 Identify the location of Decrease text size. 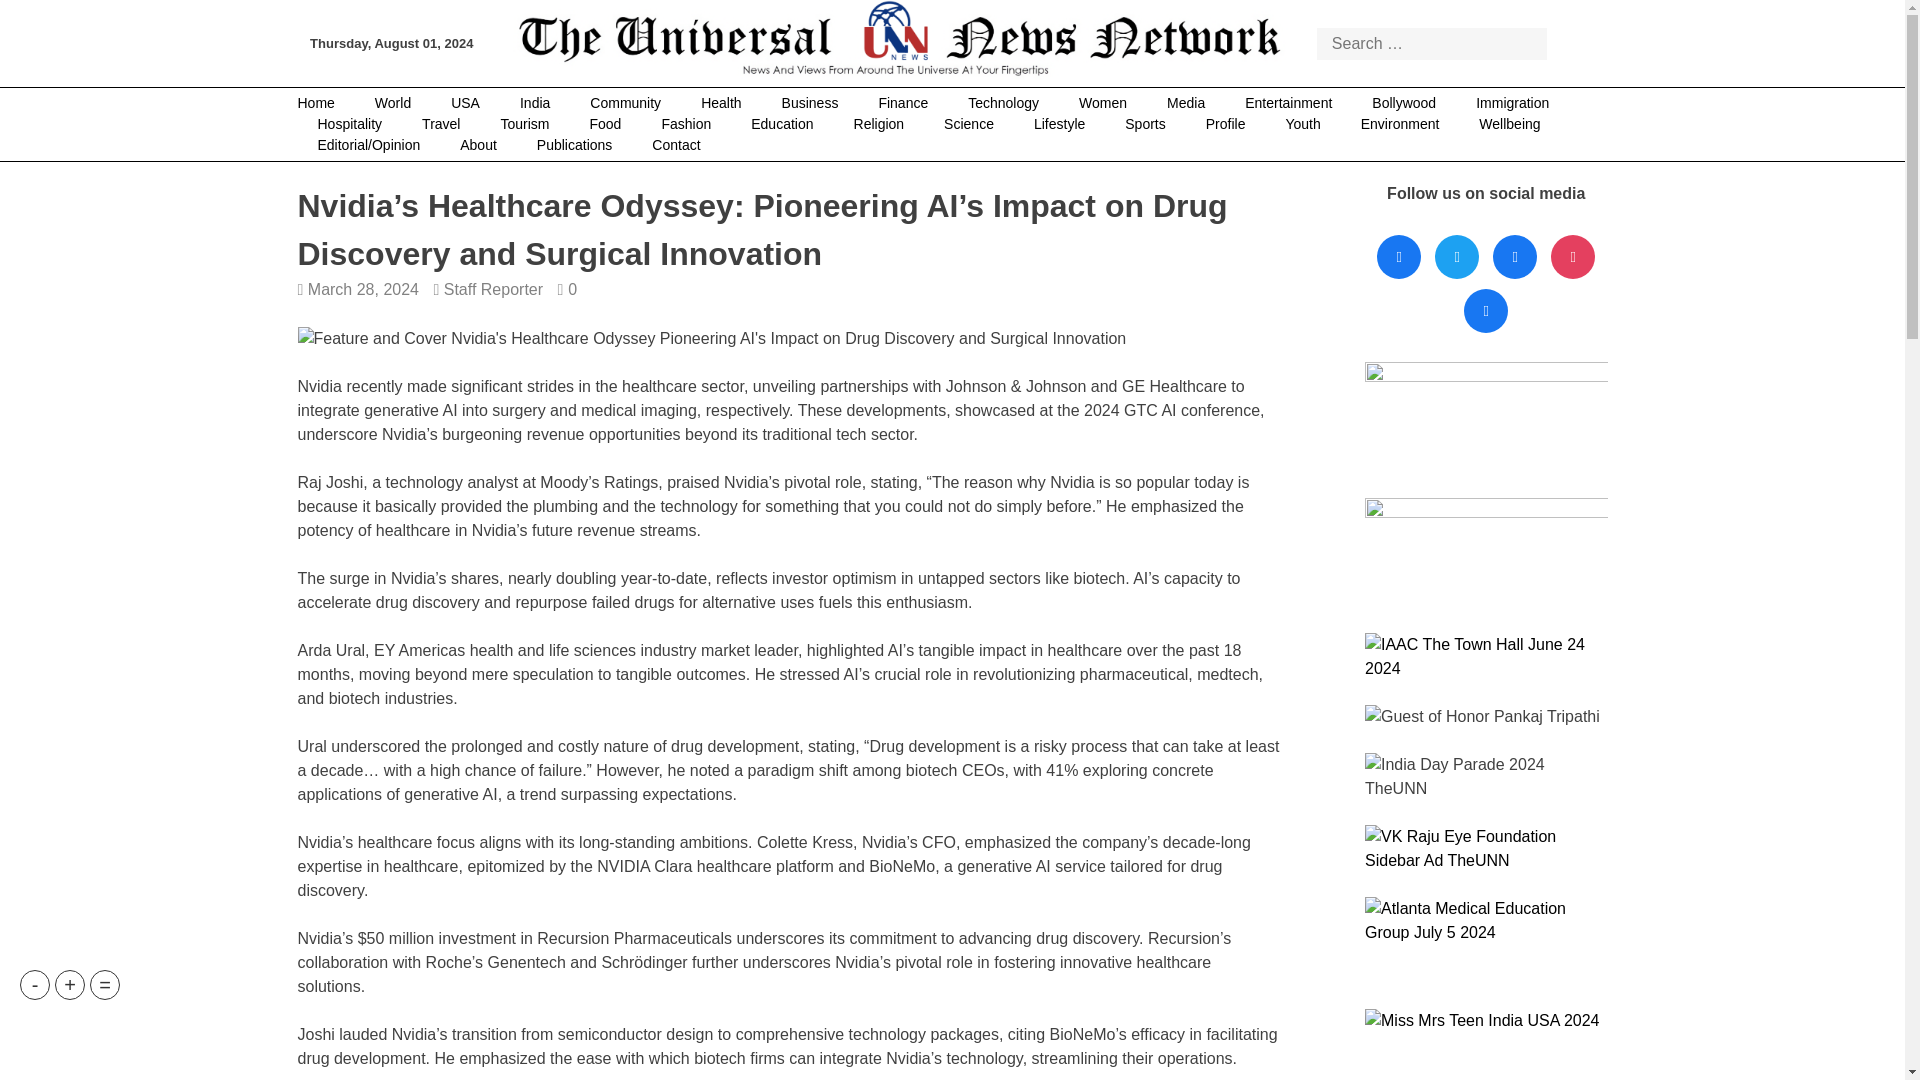
(34, 984).